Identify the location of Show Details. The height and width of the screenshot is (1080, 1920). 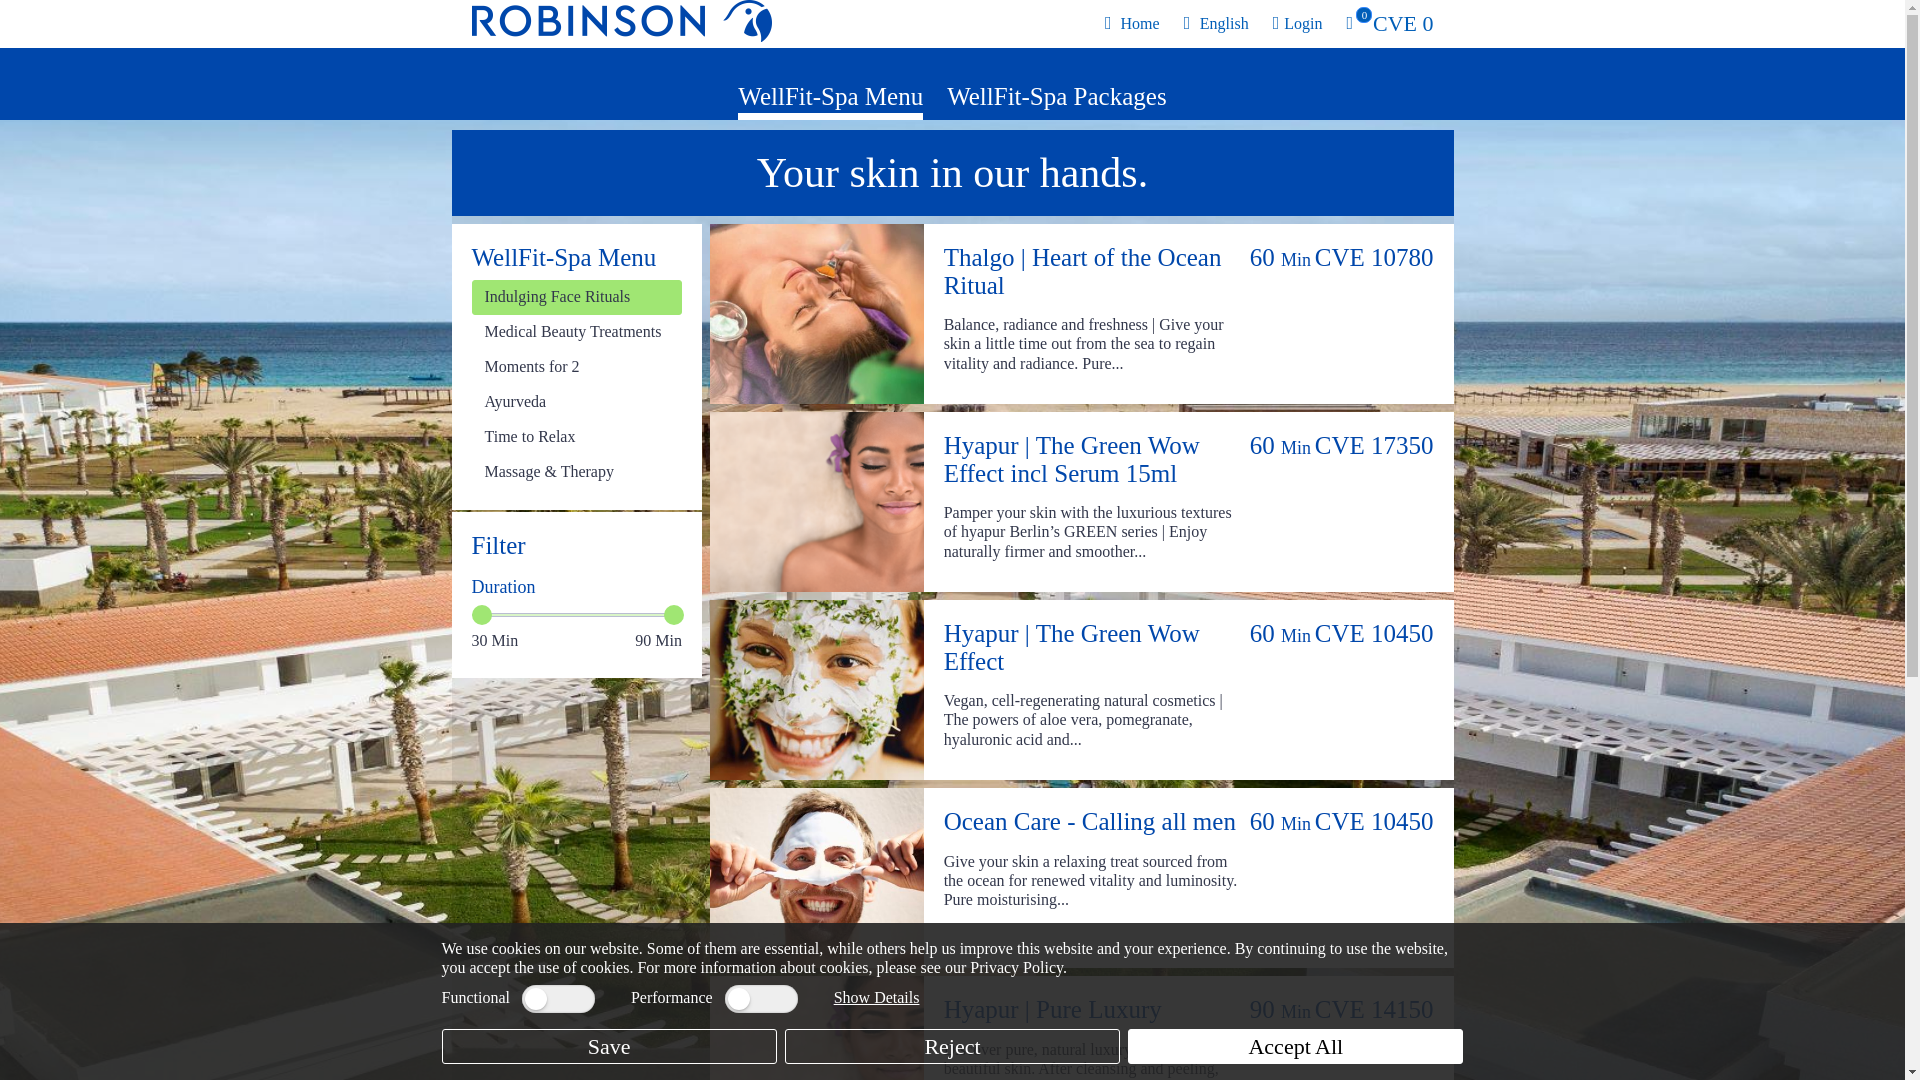
(1388, 24).